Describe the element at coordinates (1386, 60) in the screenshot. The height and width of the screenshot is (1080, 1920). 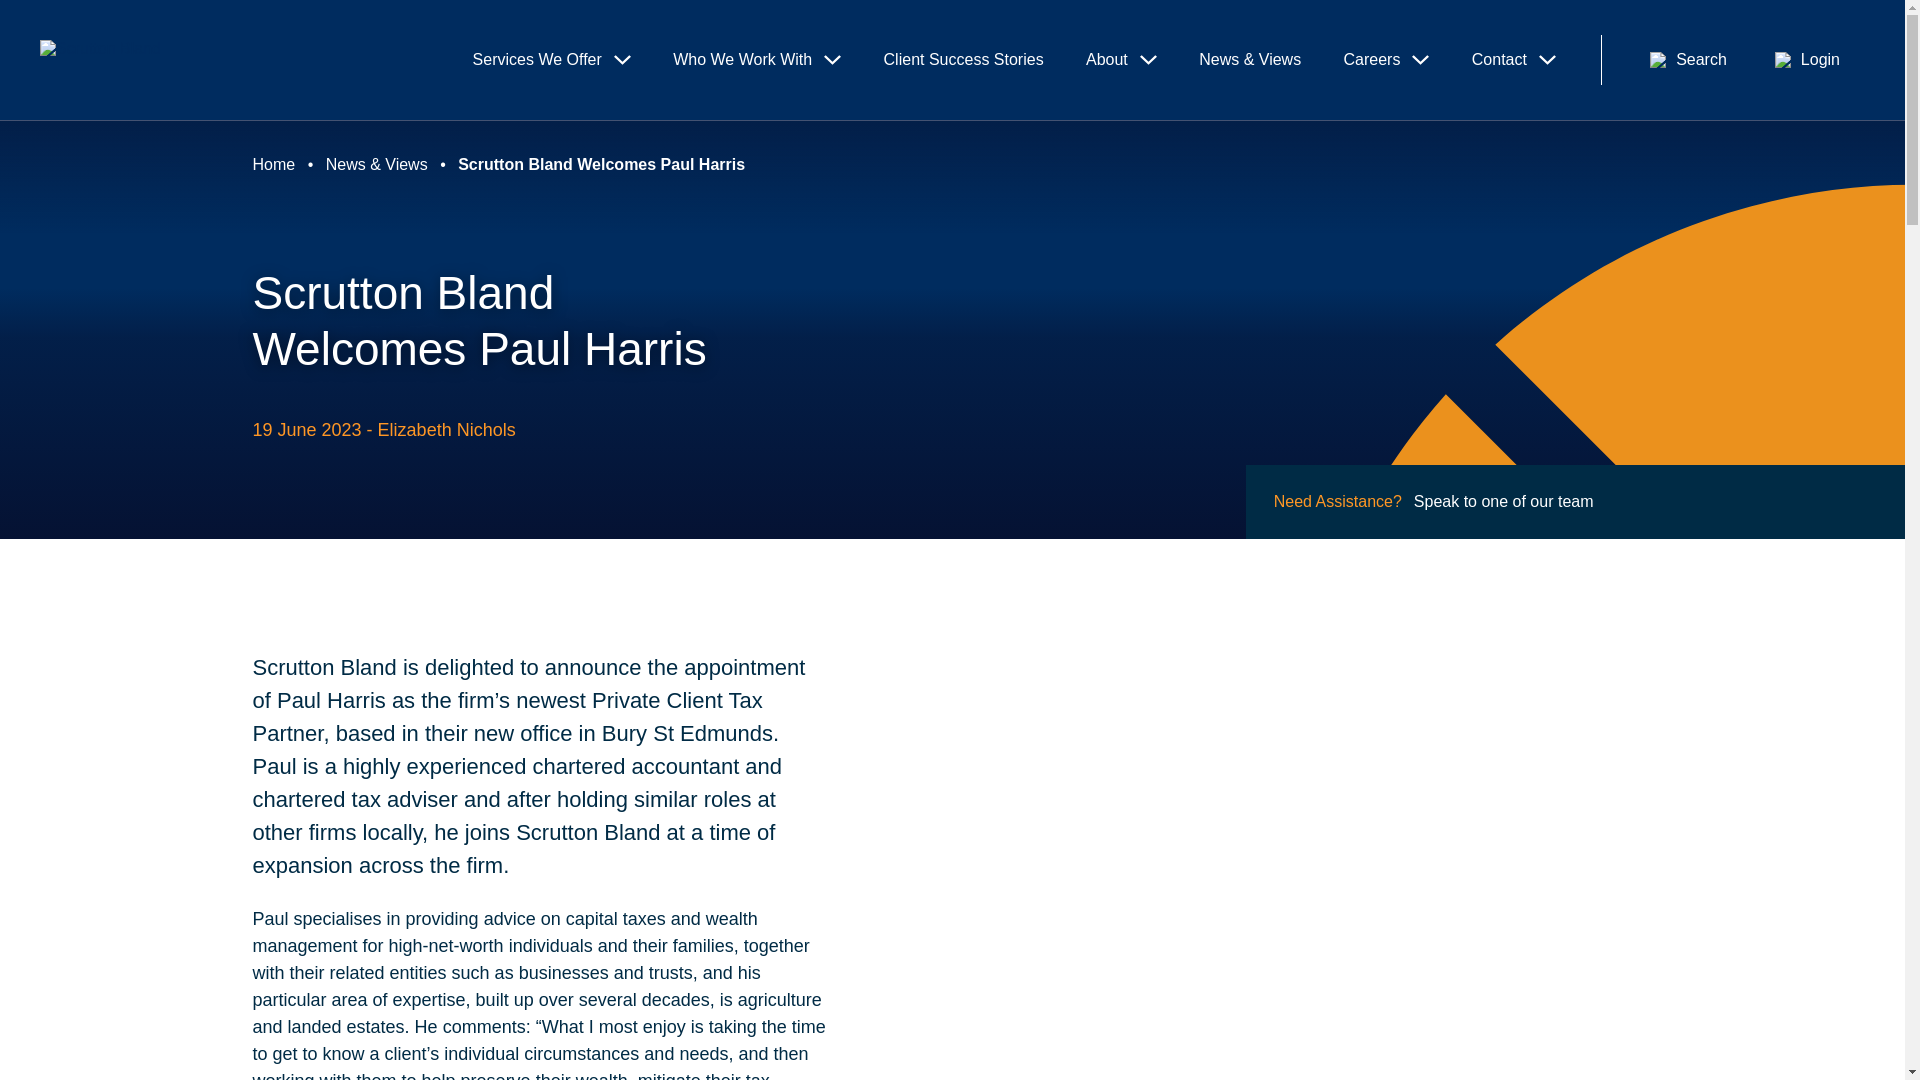
I see `Careers` at that location.